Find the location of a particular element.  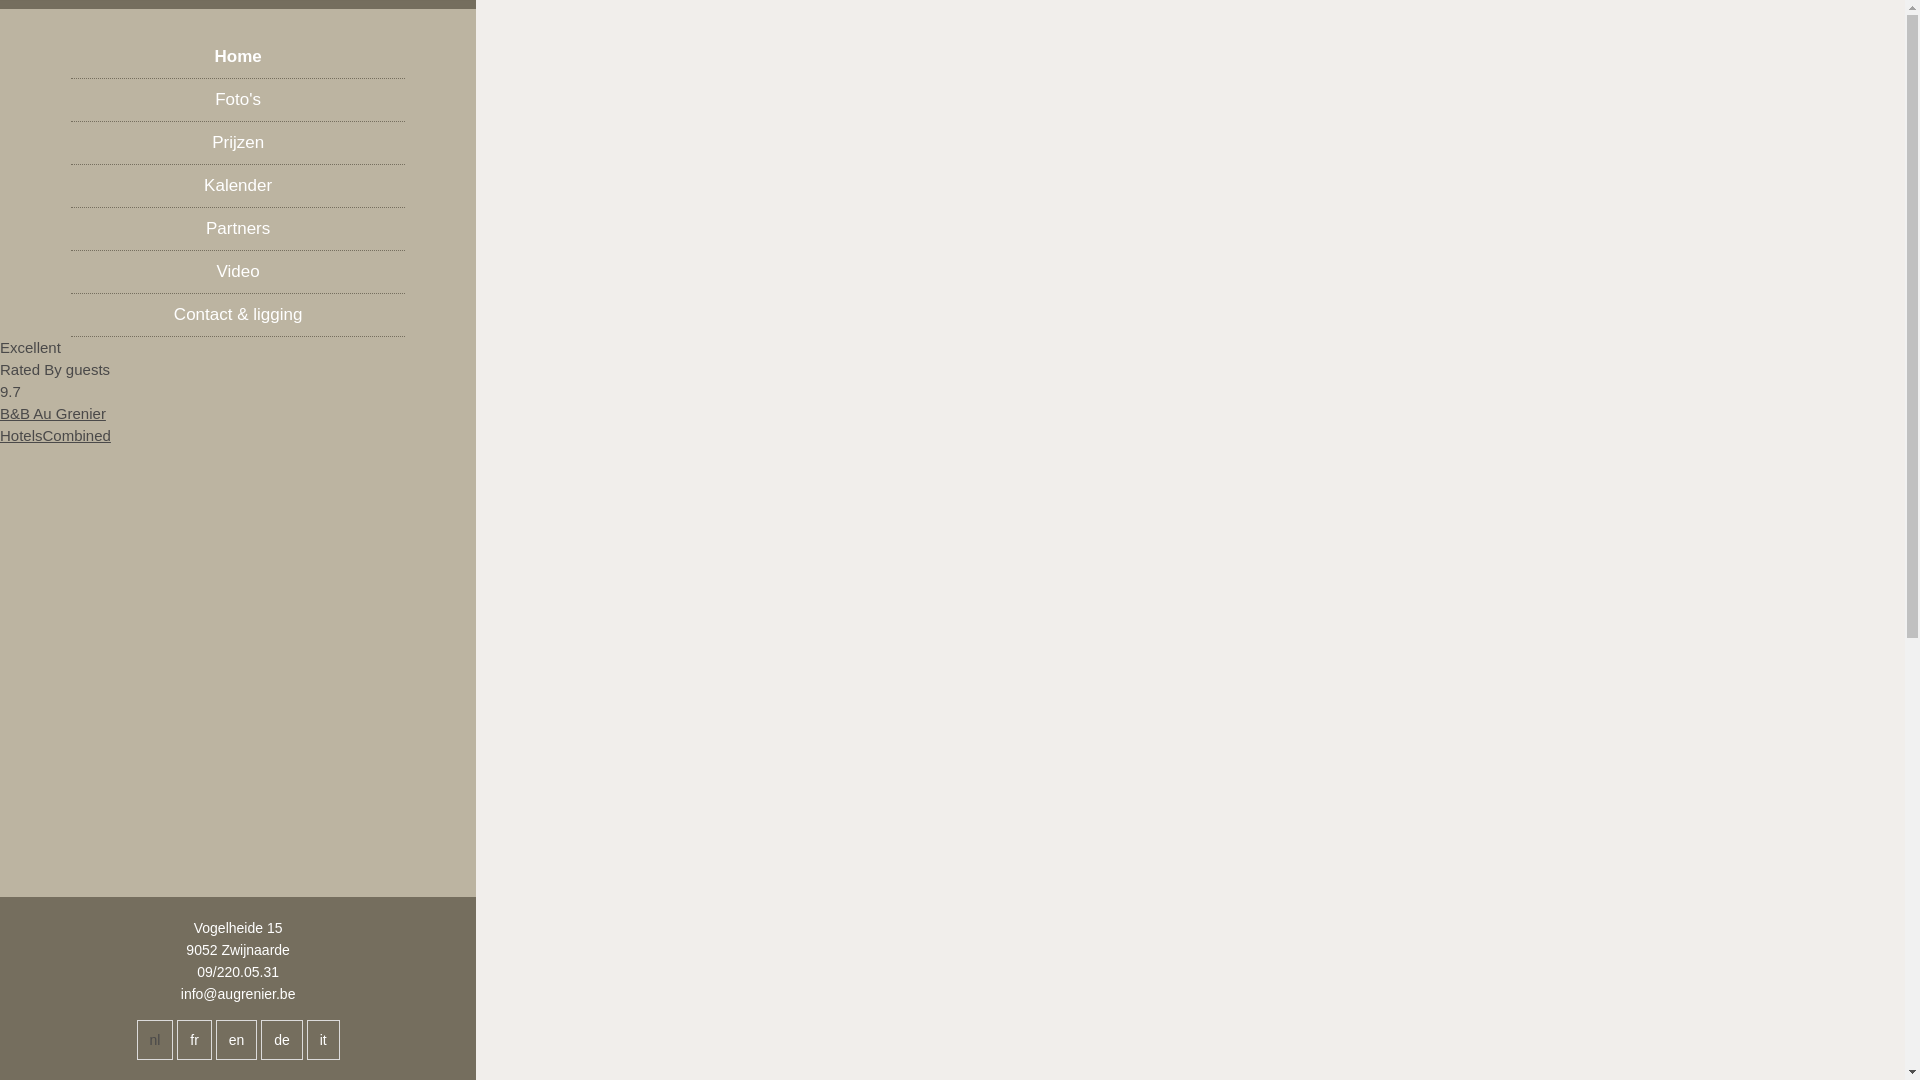

Video is located at coordinates (238, 272).